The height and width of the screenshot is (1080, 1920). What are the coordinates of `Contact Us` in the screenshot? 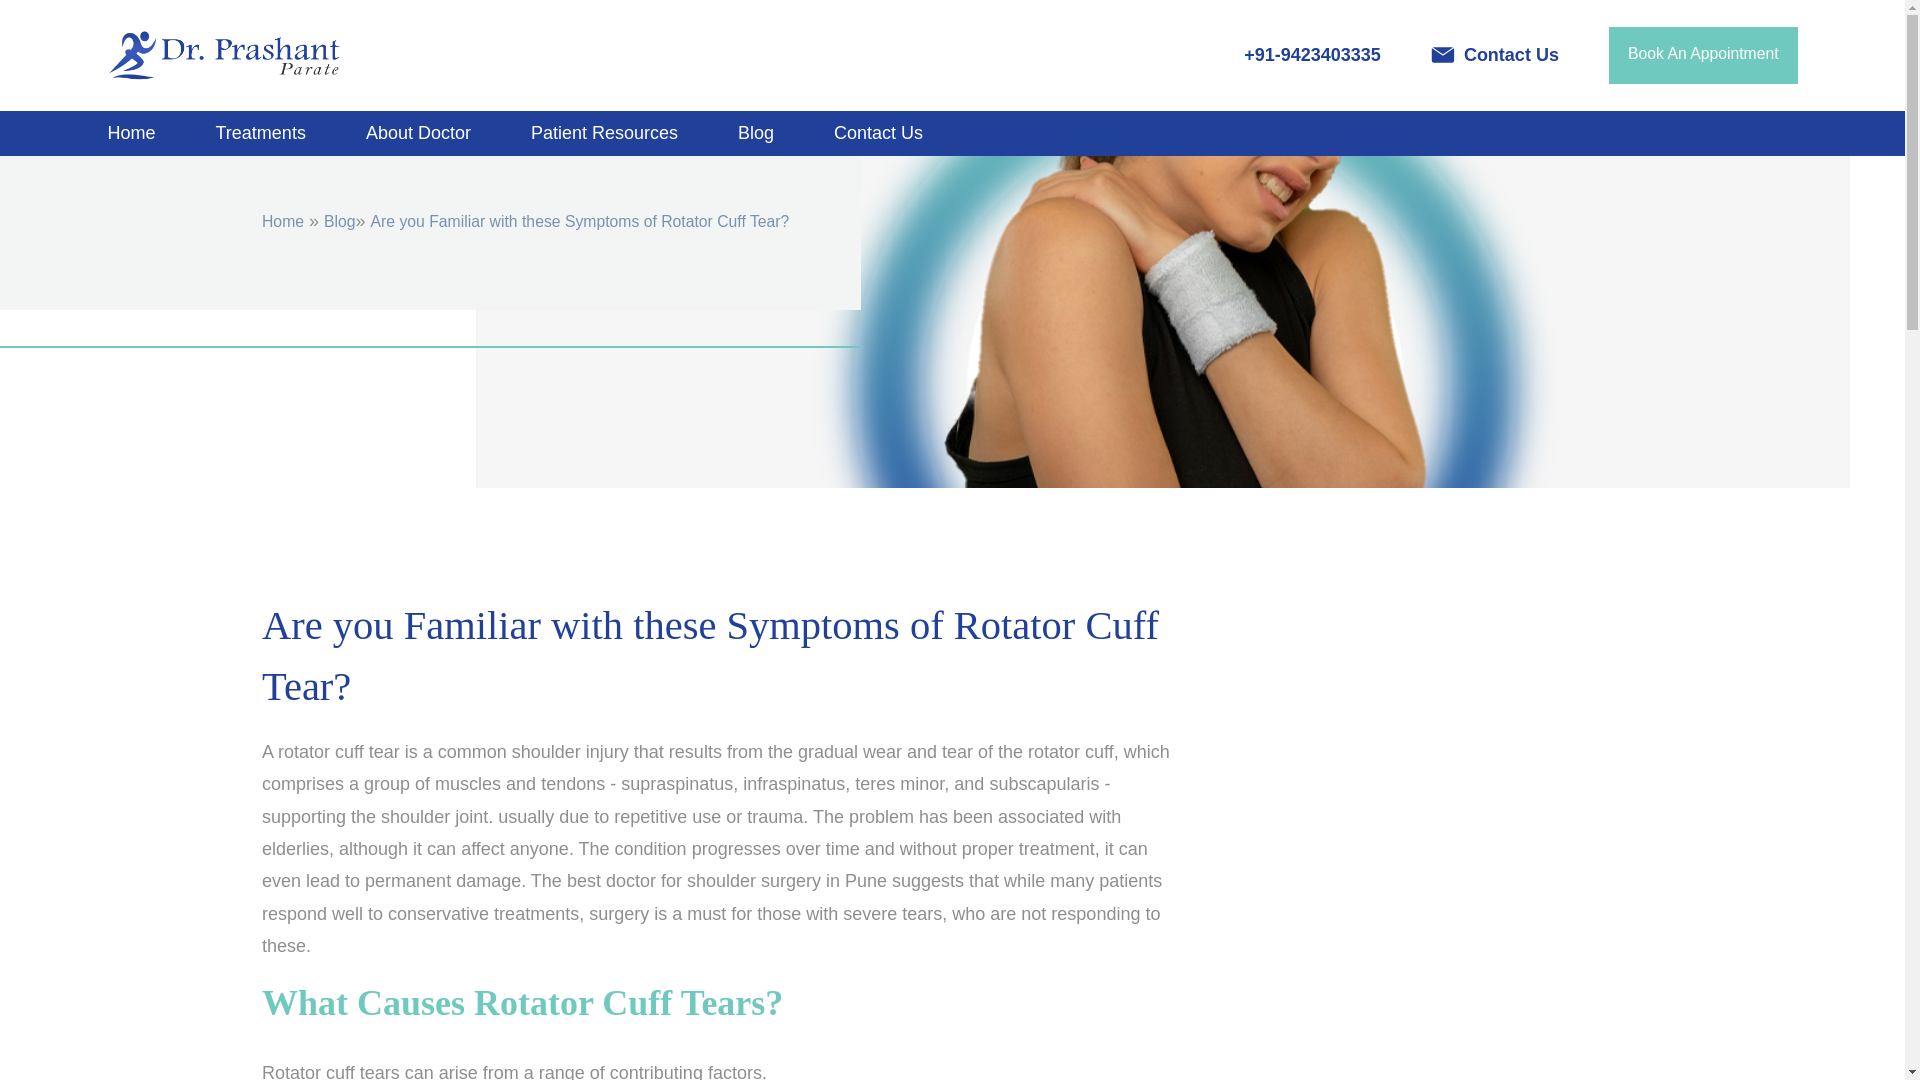 It's located at (1494, 55).